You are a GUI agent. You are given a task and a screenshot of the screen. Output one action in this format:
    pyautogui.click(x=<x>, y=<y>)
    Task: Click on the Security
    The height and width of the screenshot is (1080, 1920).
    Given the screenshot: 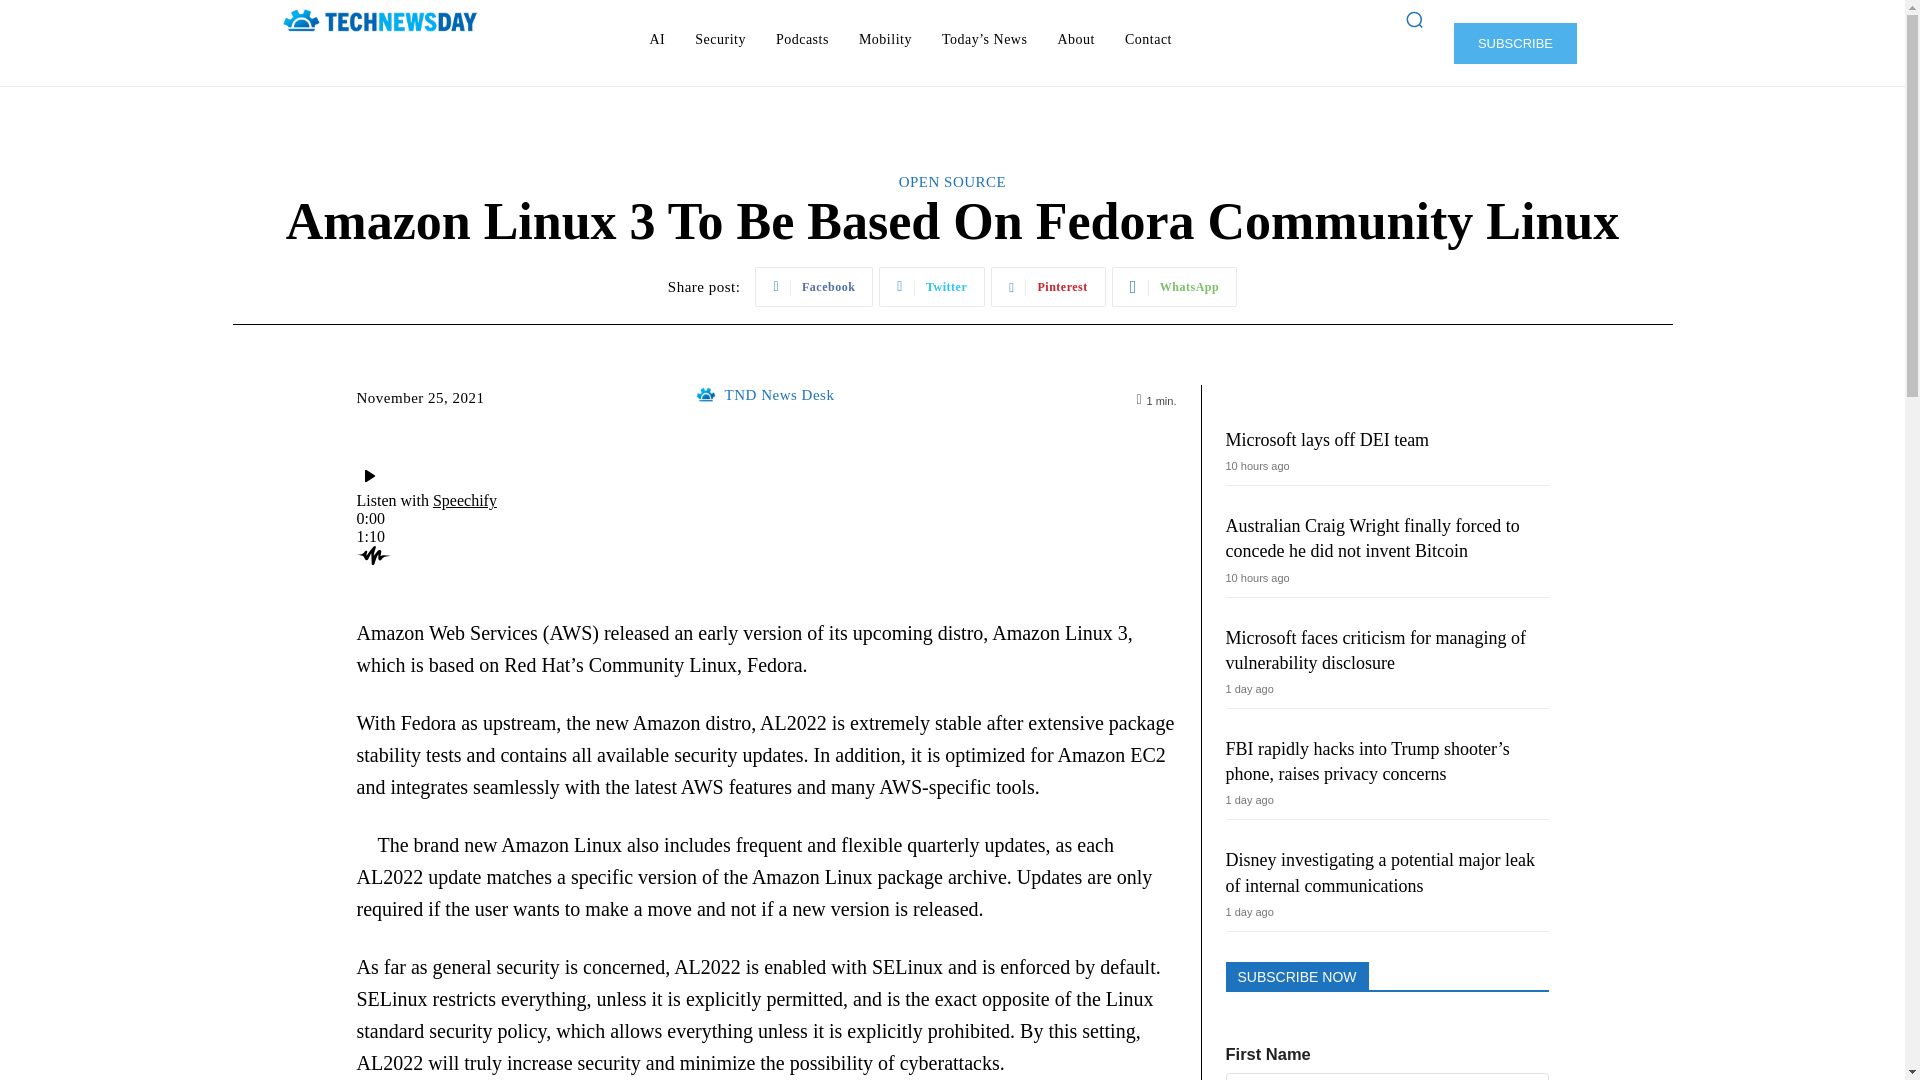 What is the action you would take?
    pyautogui.click(x=720, y=40)
    